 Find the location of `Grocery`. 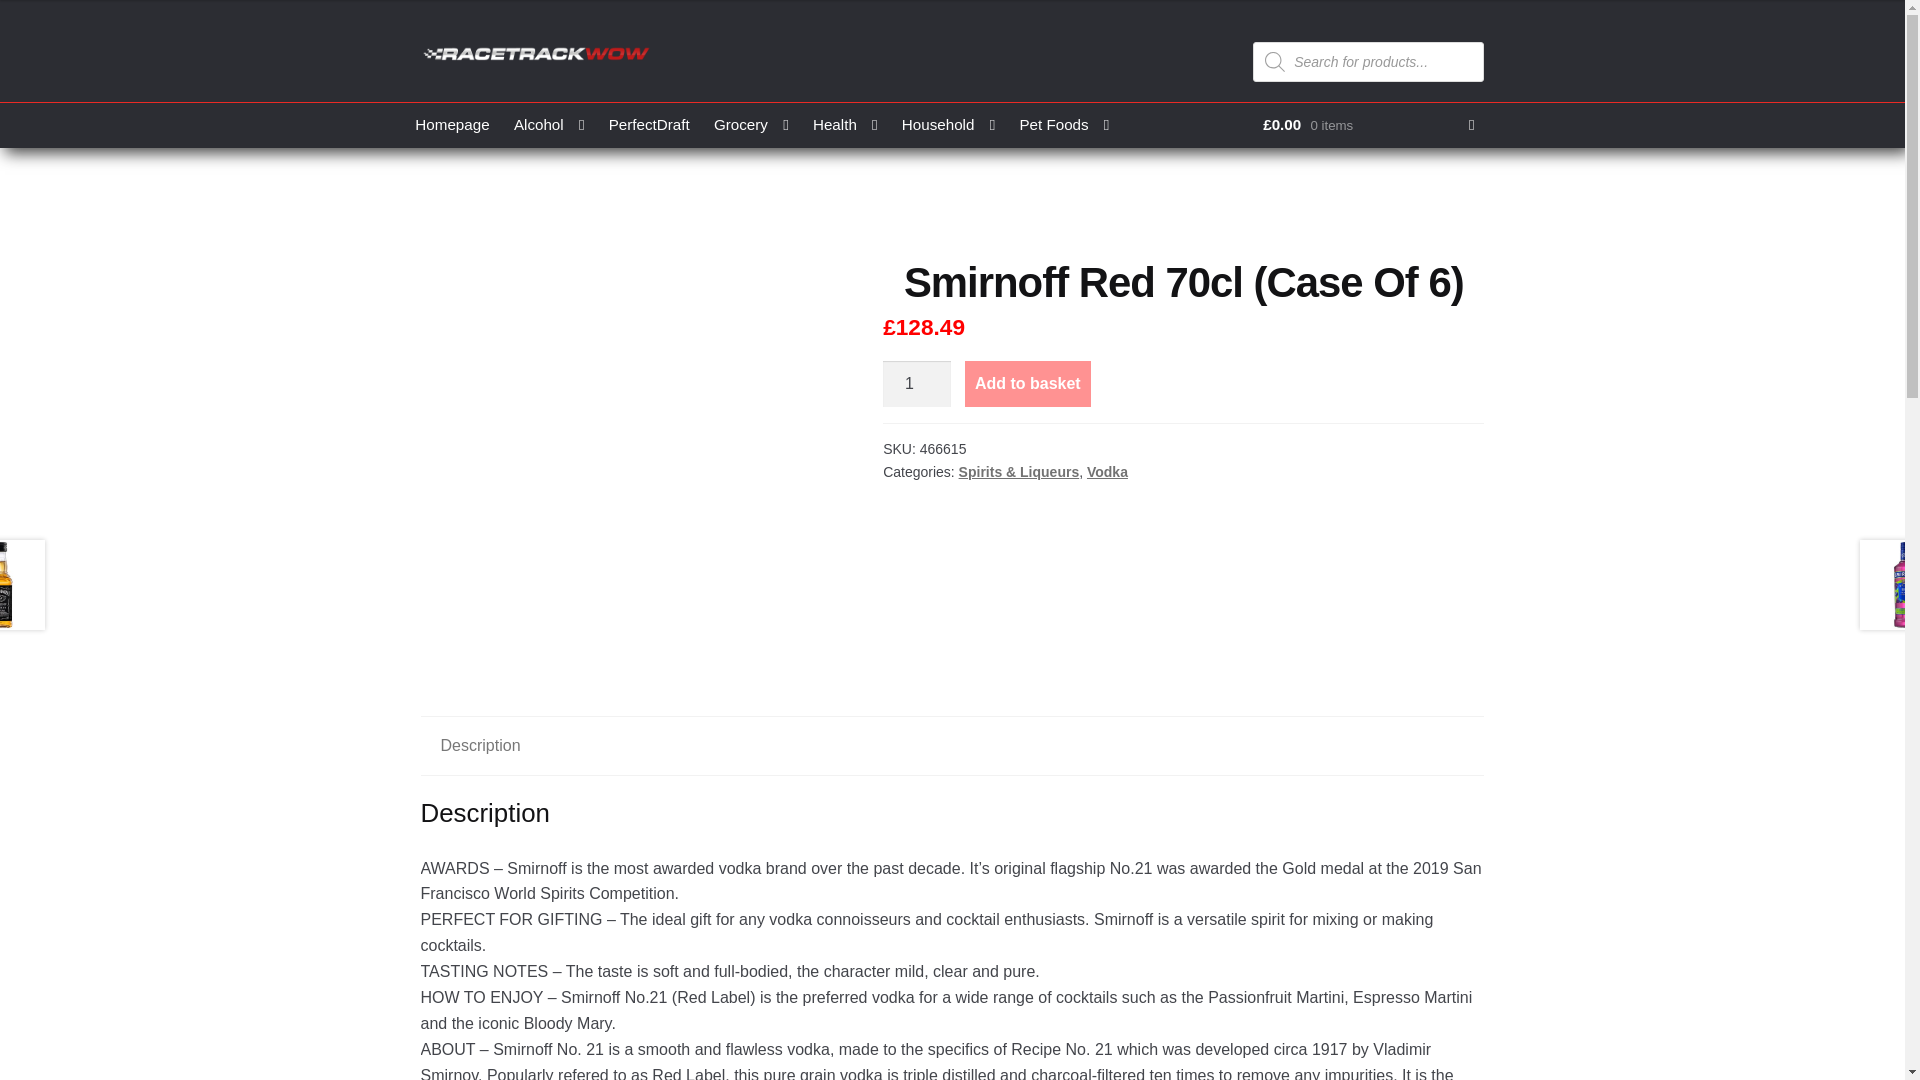

Grocery is located at coordinates (751, 124).